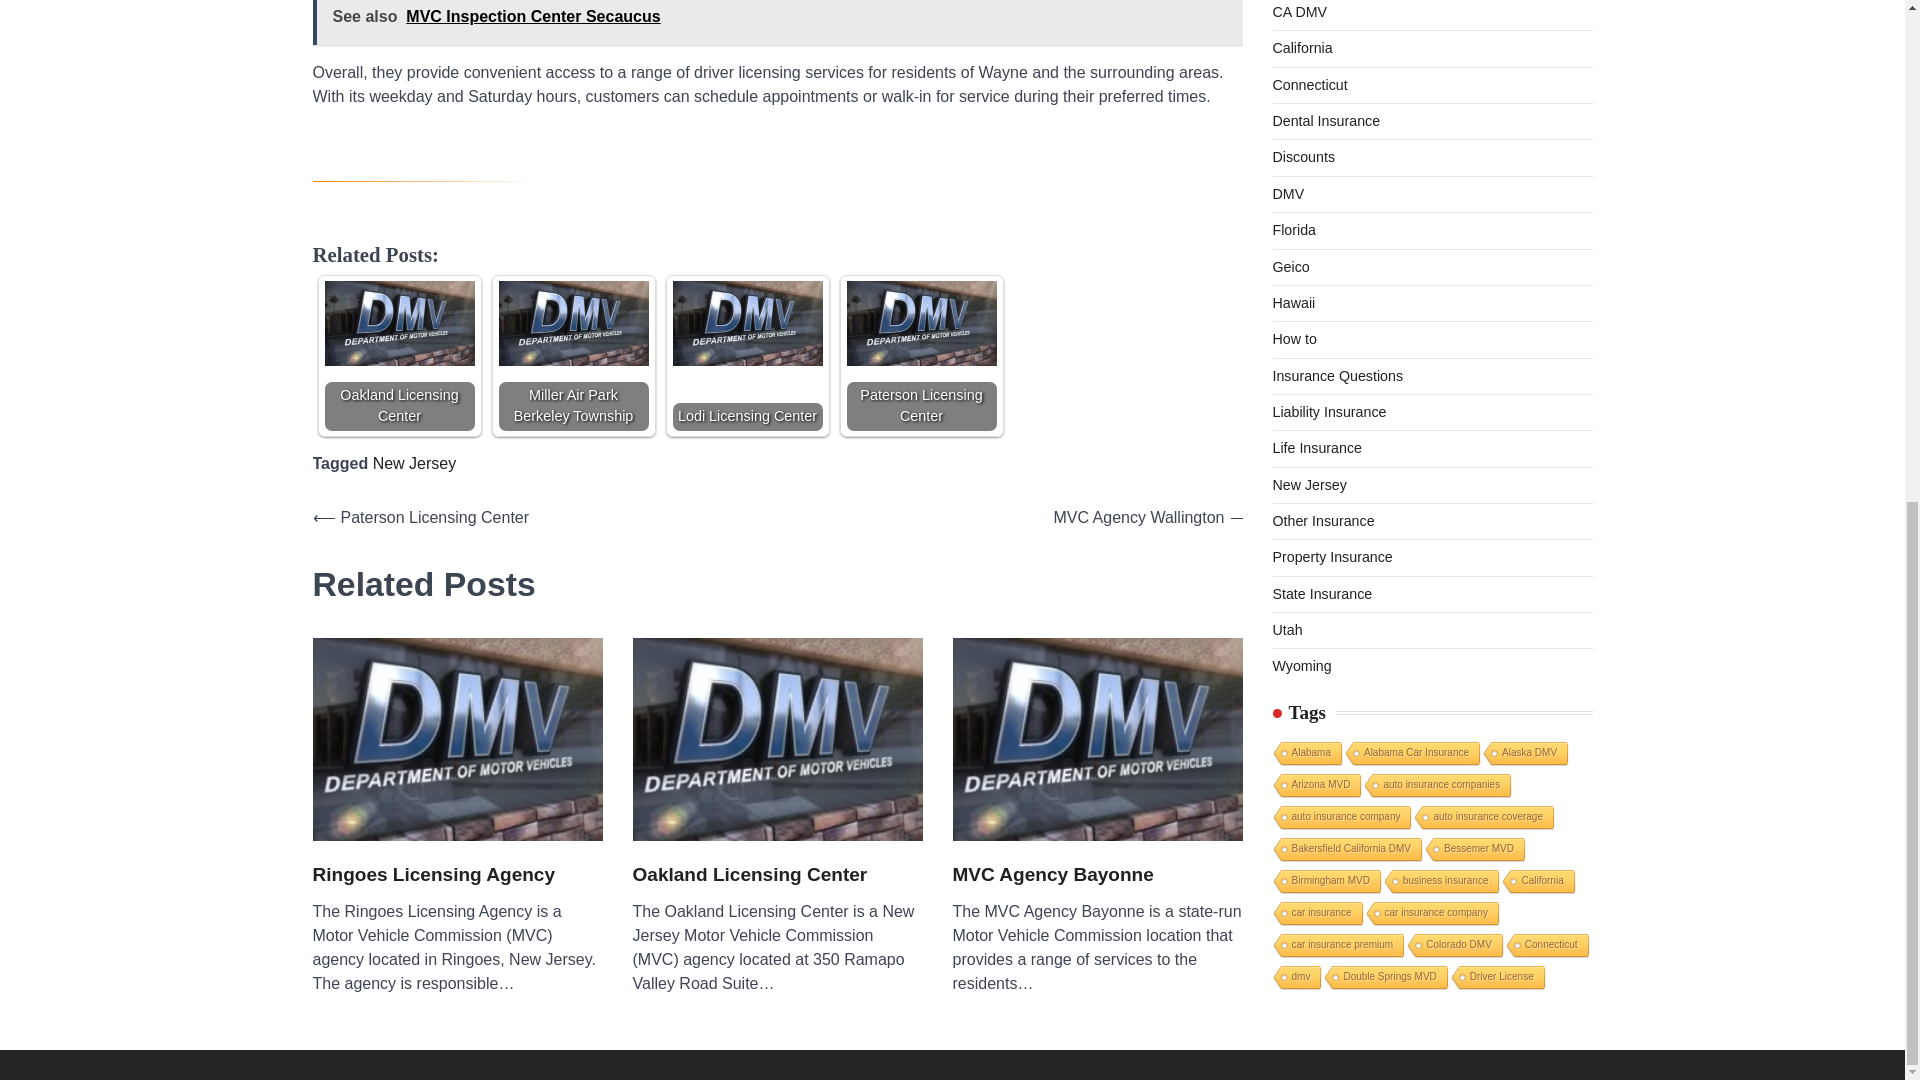  What do you see at coordinates (746, 323) in the screenshot?
I see `Lodi Licensing Center` at bounding box center [746, 323].